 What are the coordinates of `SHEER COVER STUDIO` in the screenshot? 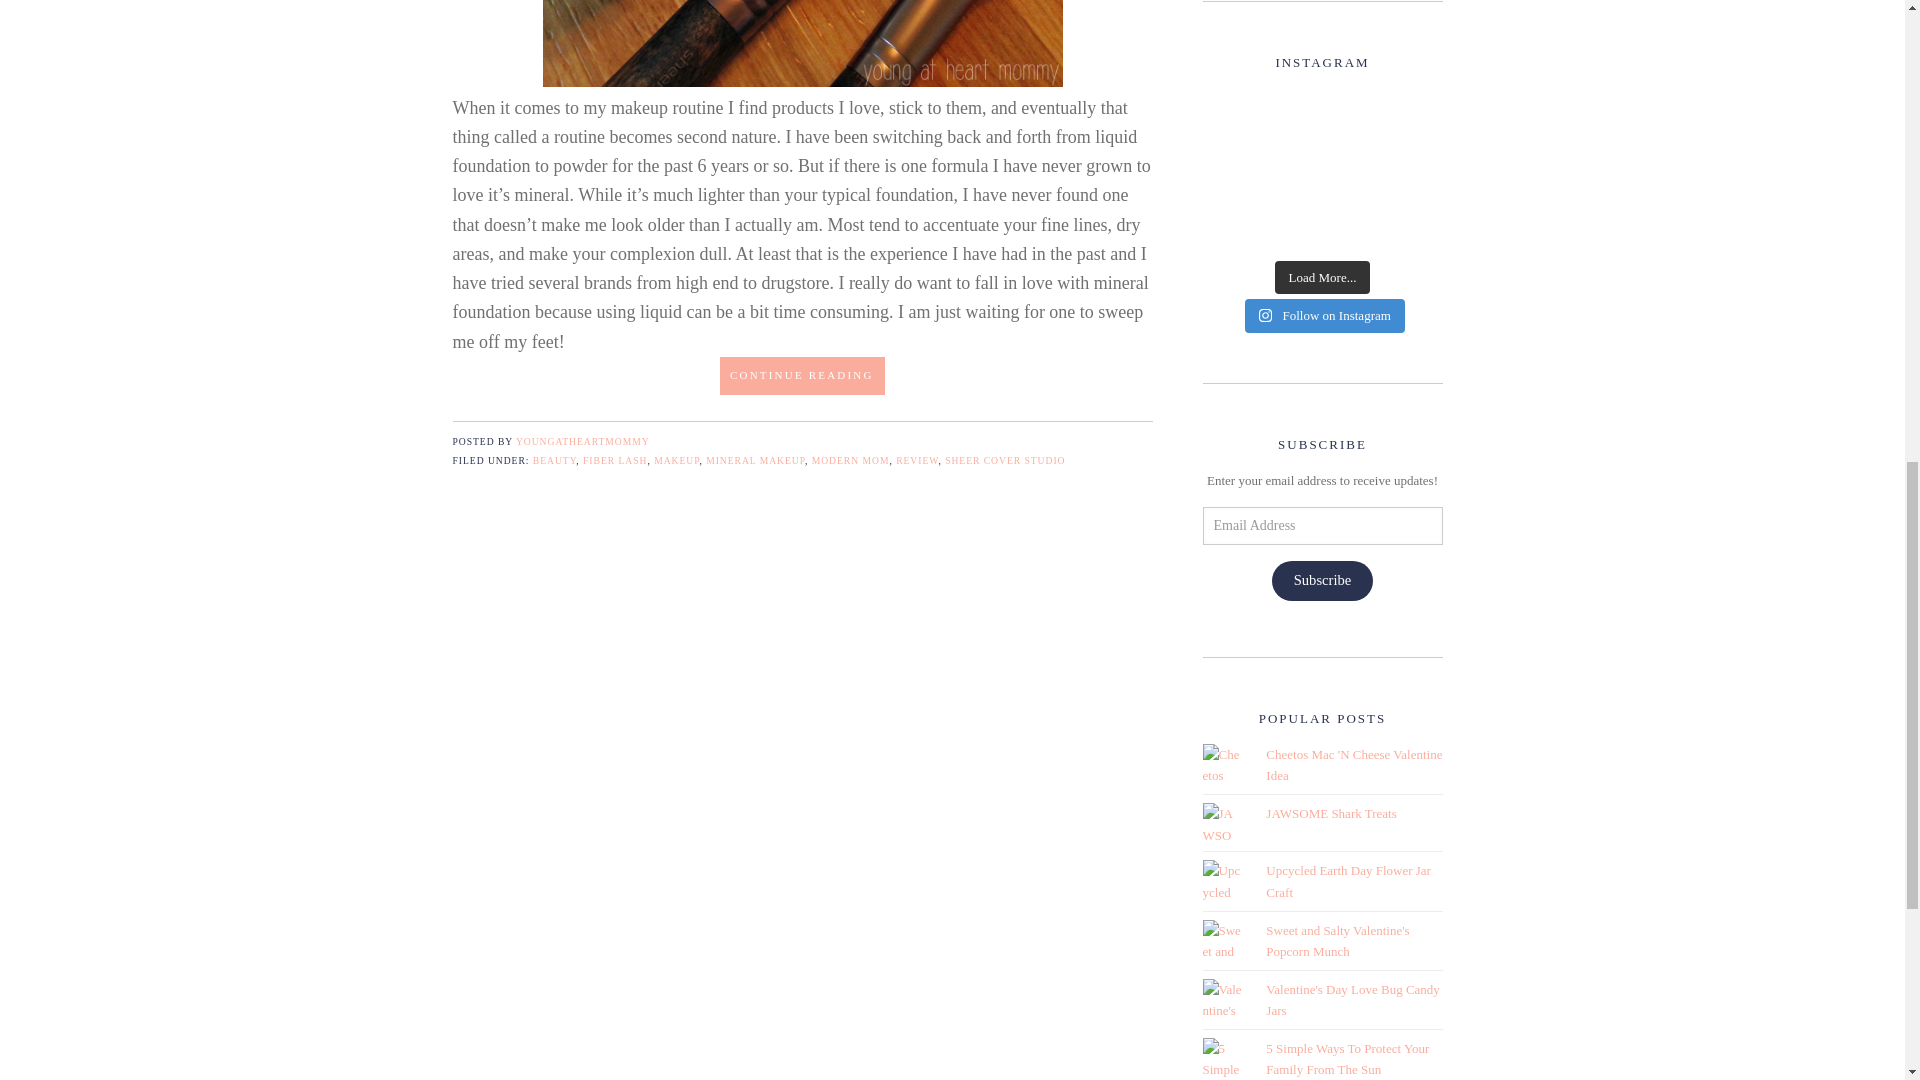 It's located at (1004, 460).